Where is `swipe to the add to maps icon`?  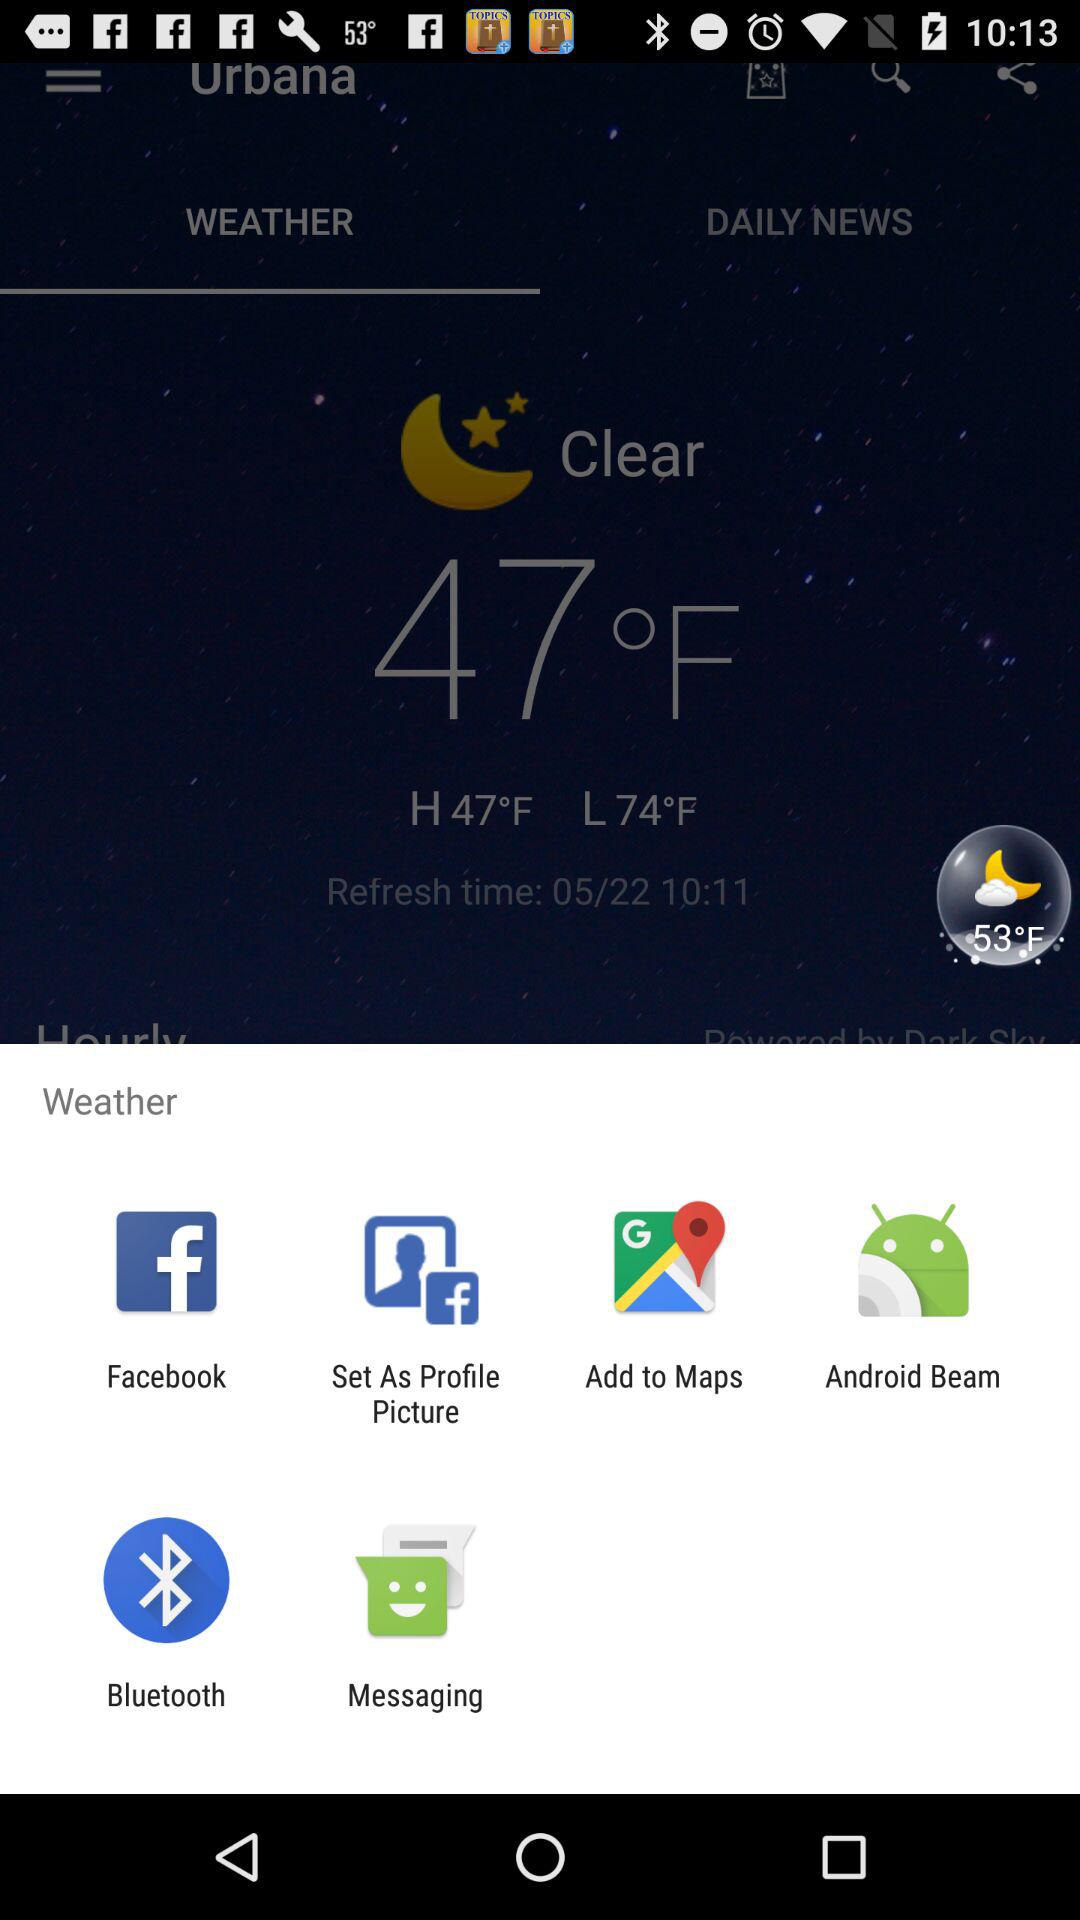
swipe to the add to maps icon is located at coordinates (664, 1393).